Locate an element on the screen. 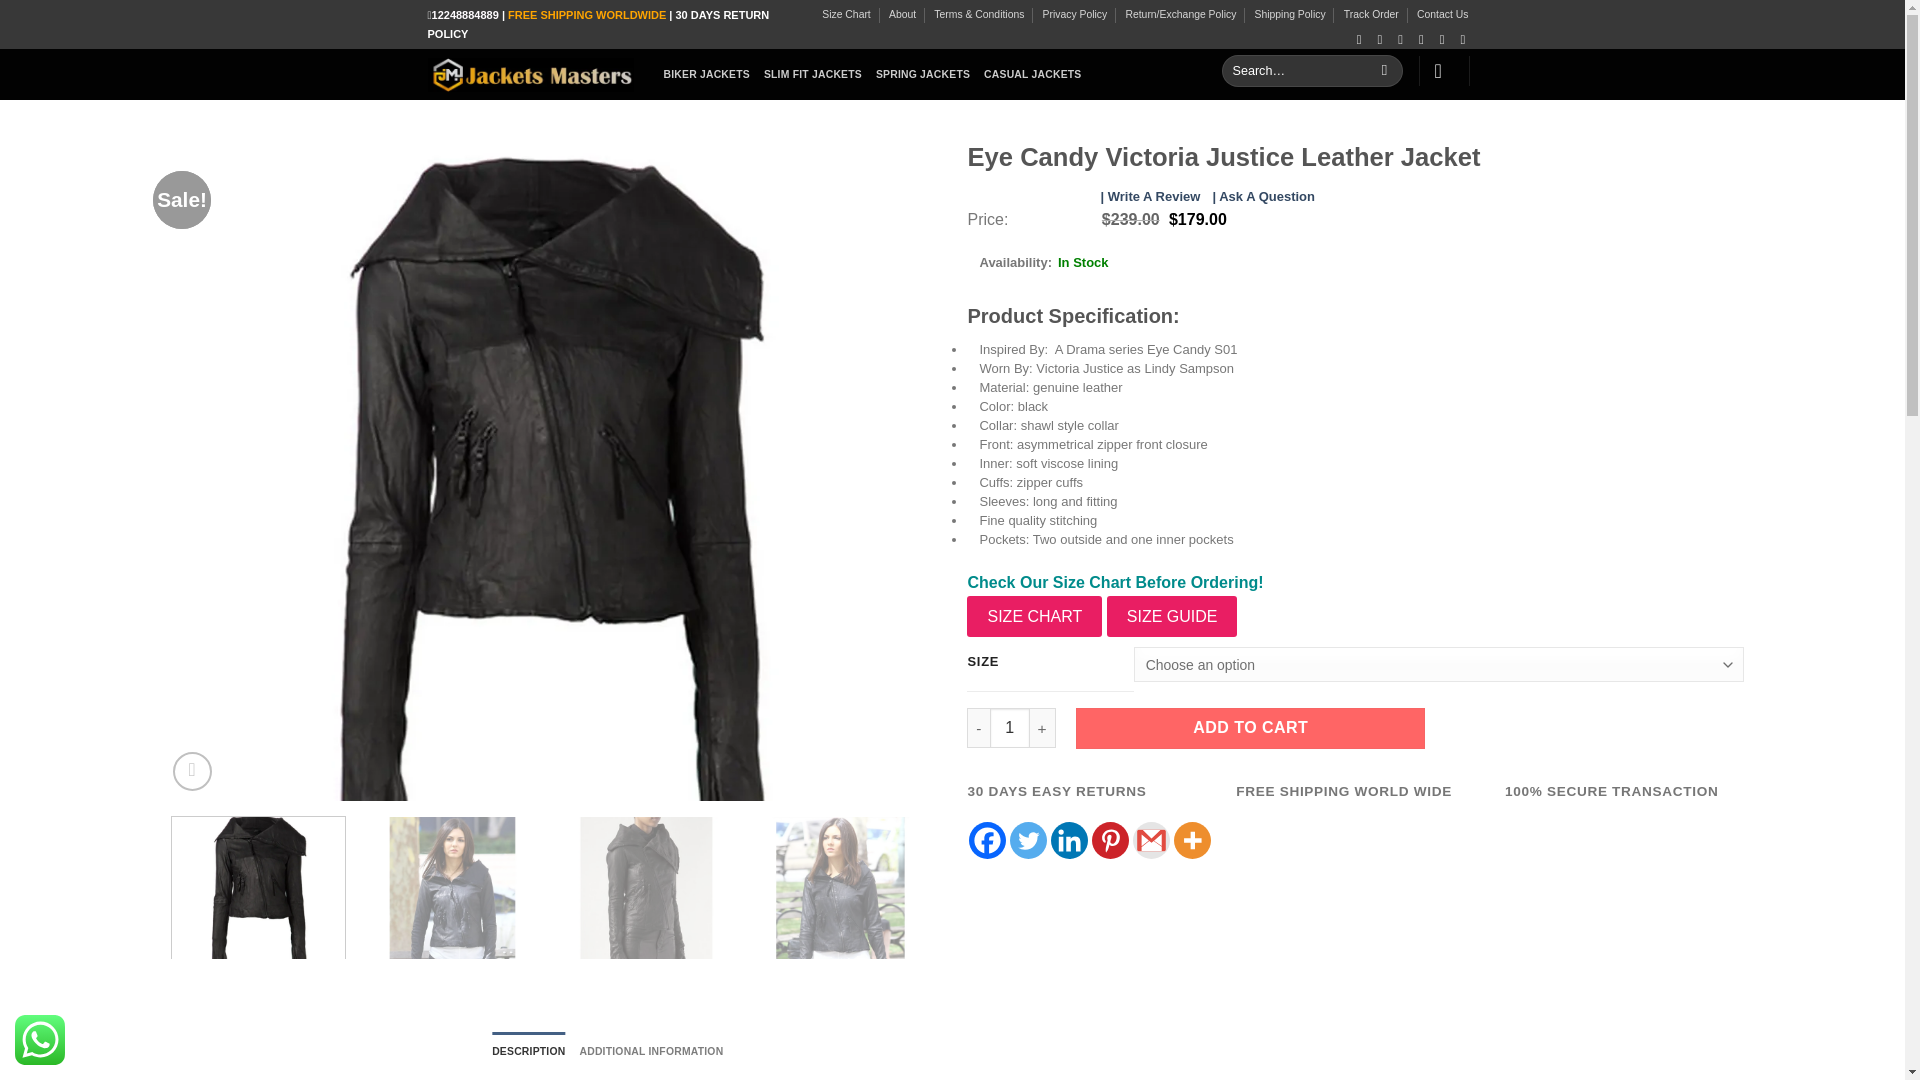 This screenshot has width=1920, height=1080. Track Order is located at coordinates (1372, 14).